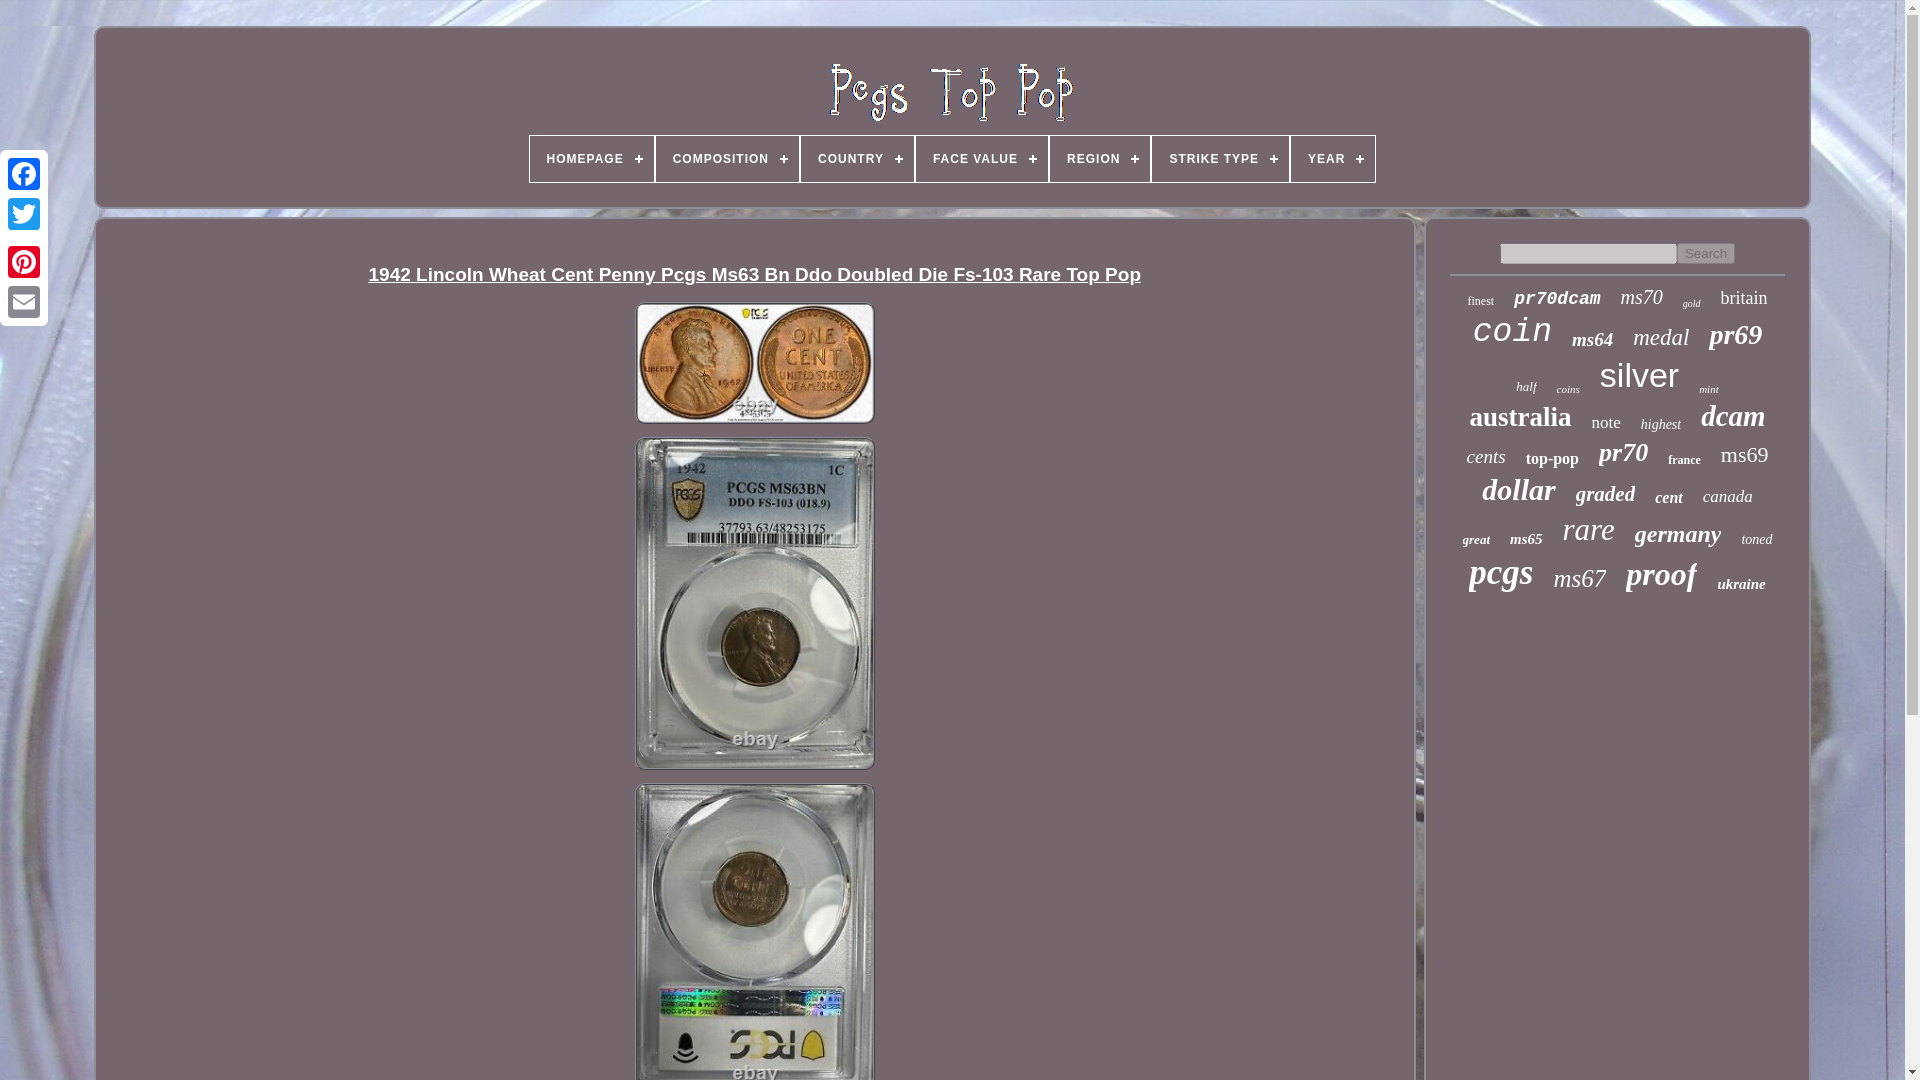 This screenshot has width=1920, height=1080. I want to click on FACE VALUE, so click(982, 159).